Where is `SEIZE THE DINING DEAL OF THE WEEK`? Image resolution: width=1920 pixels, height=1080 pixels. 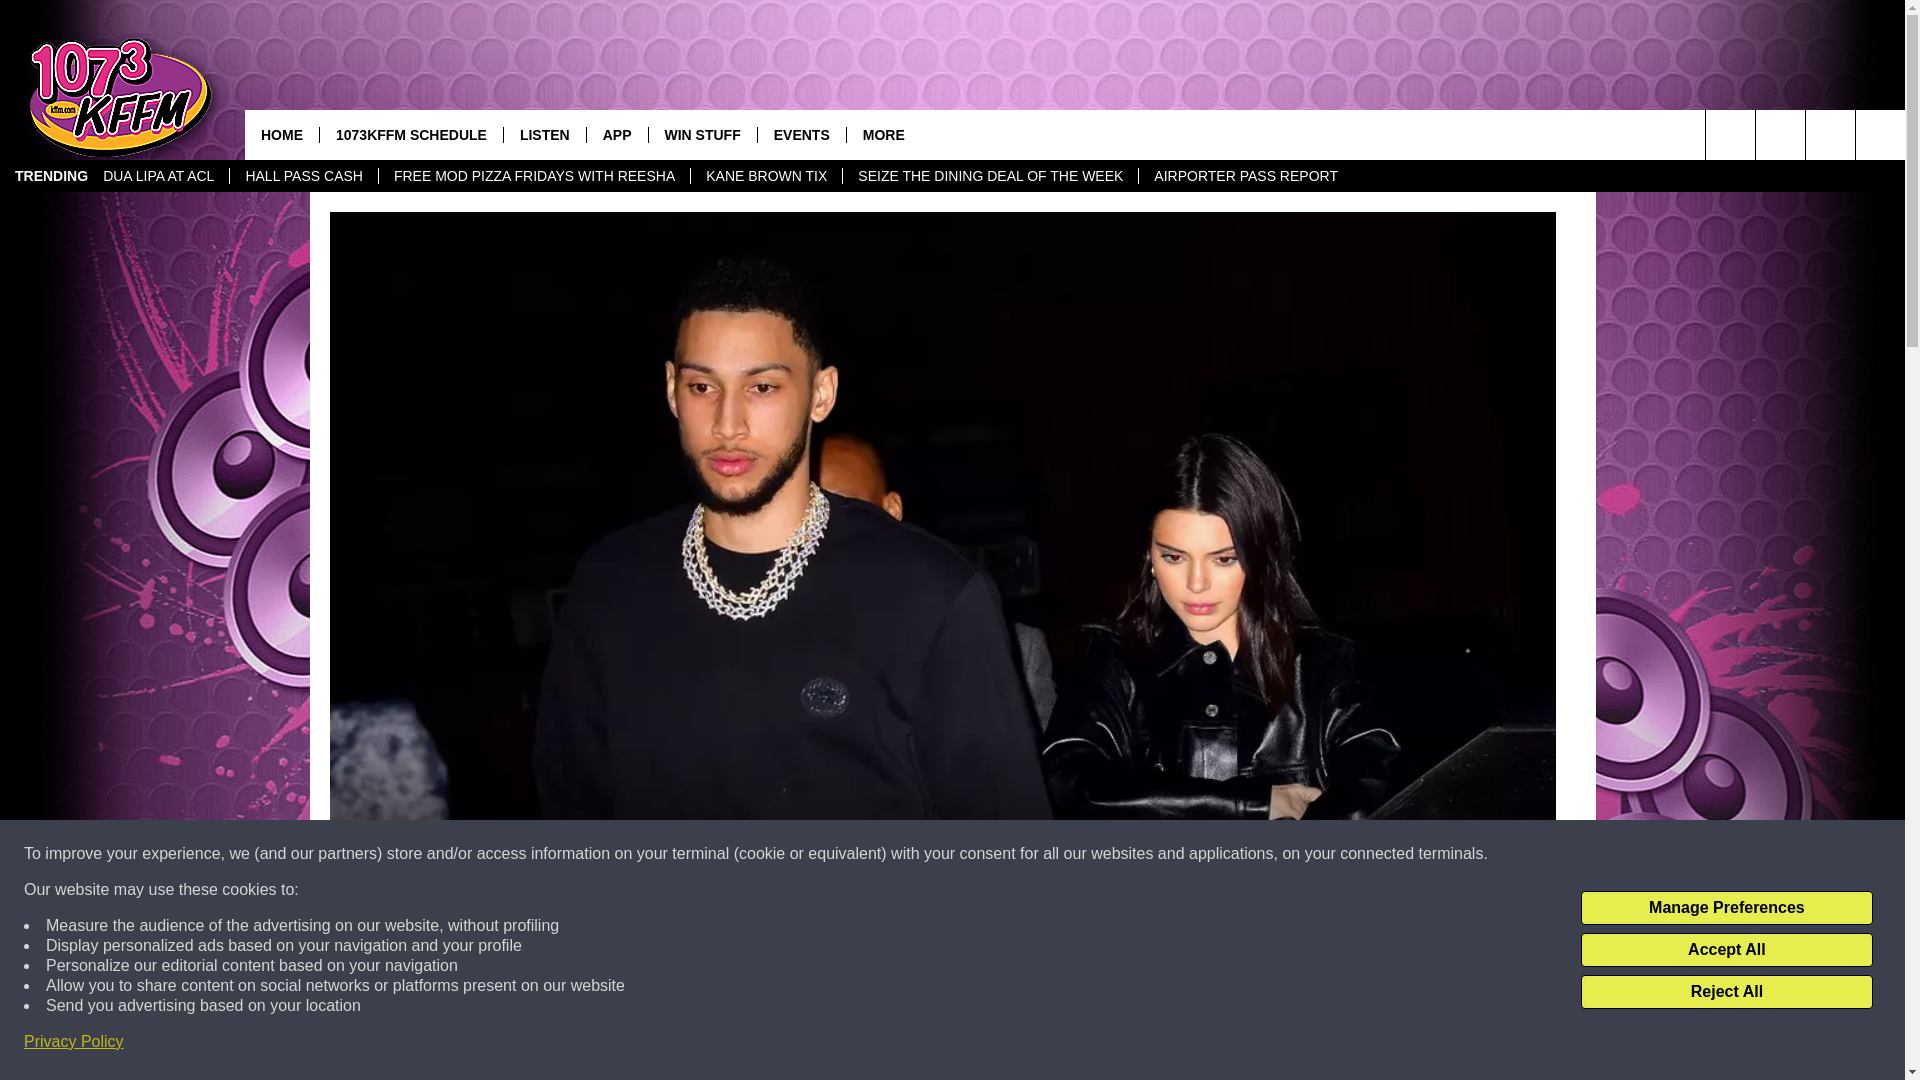 SEIZE THE DINING DEAL OF THE WEEK is located at coordinates (990, 176).